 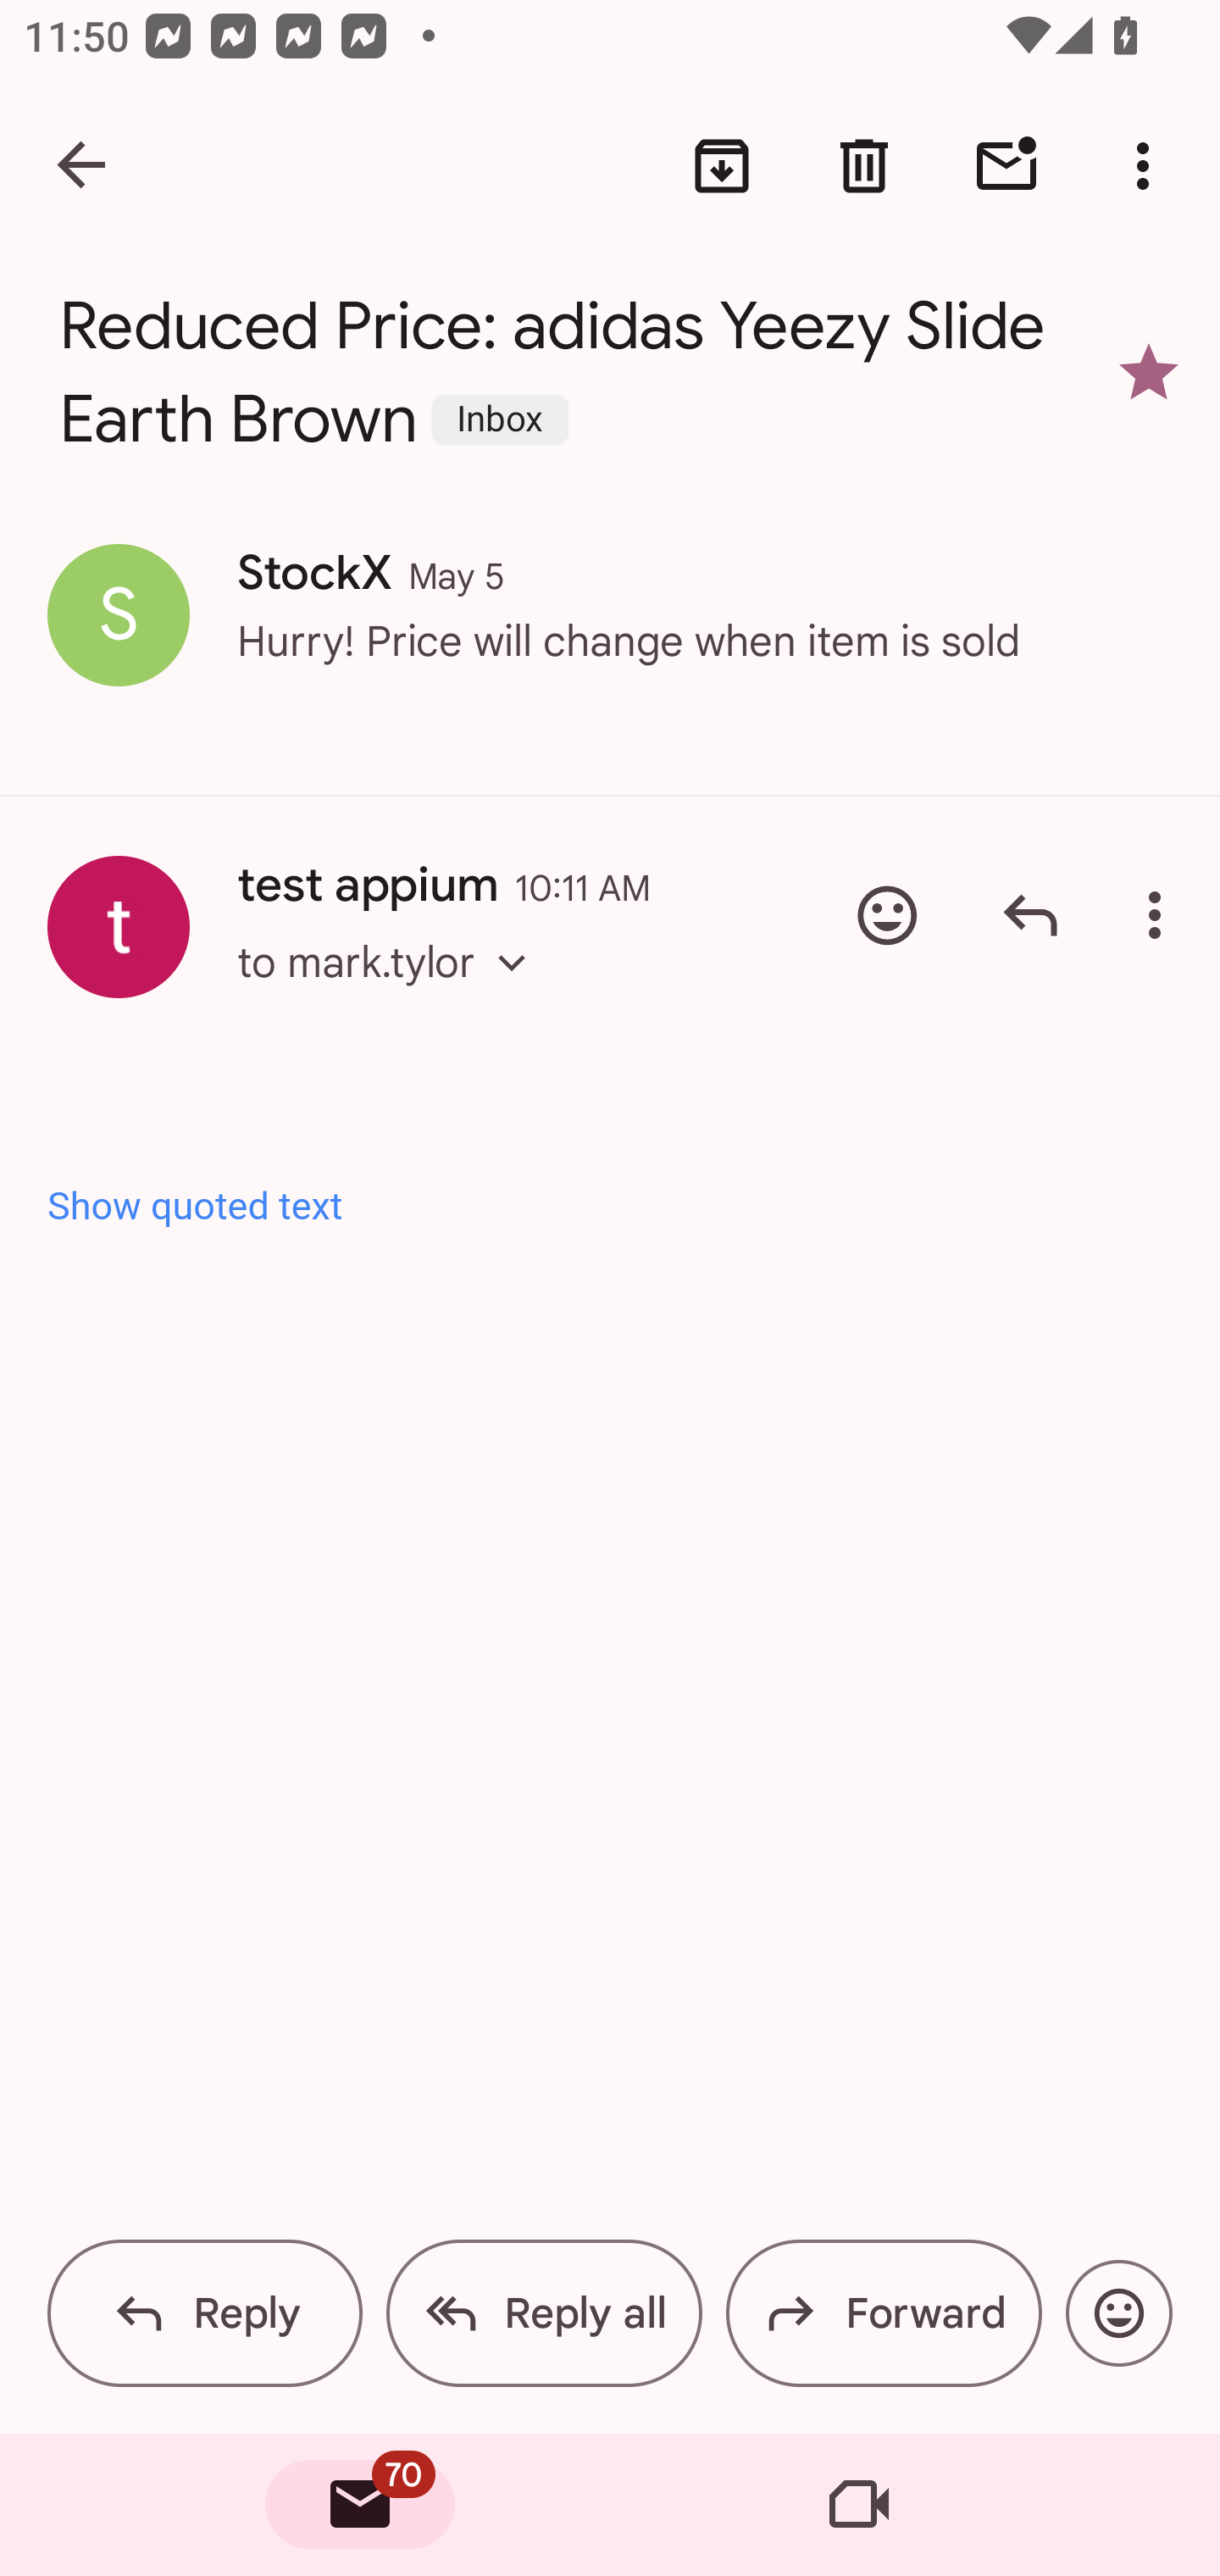 I want to click on to mark.tylor, so click(x=391, y=993).